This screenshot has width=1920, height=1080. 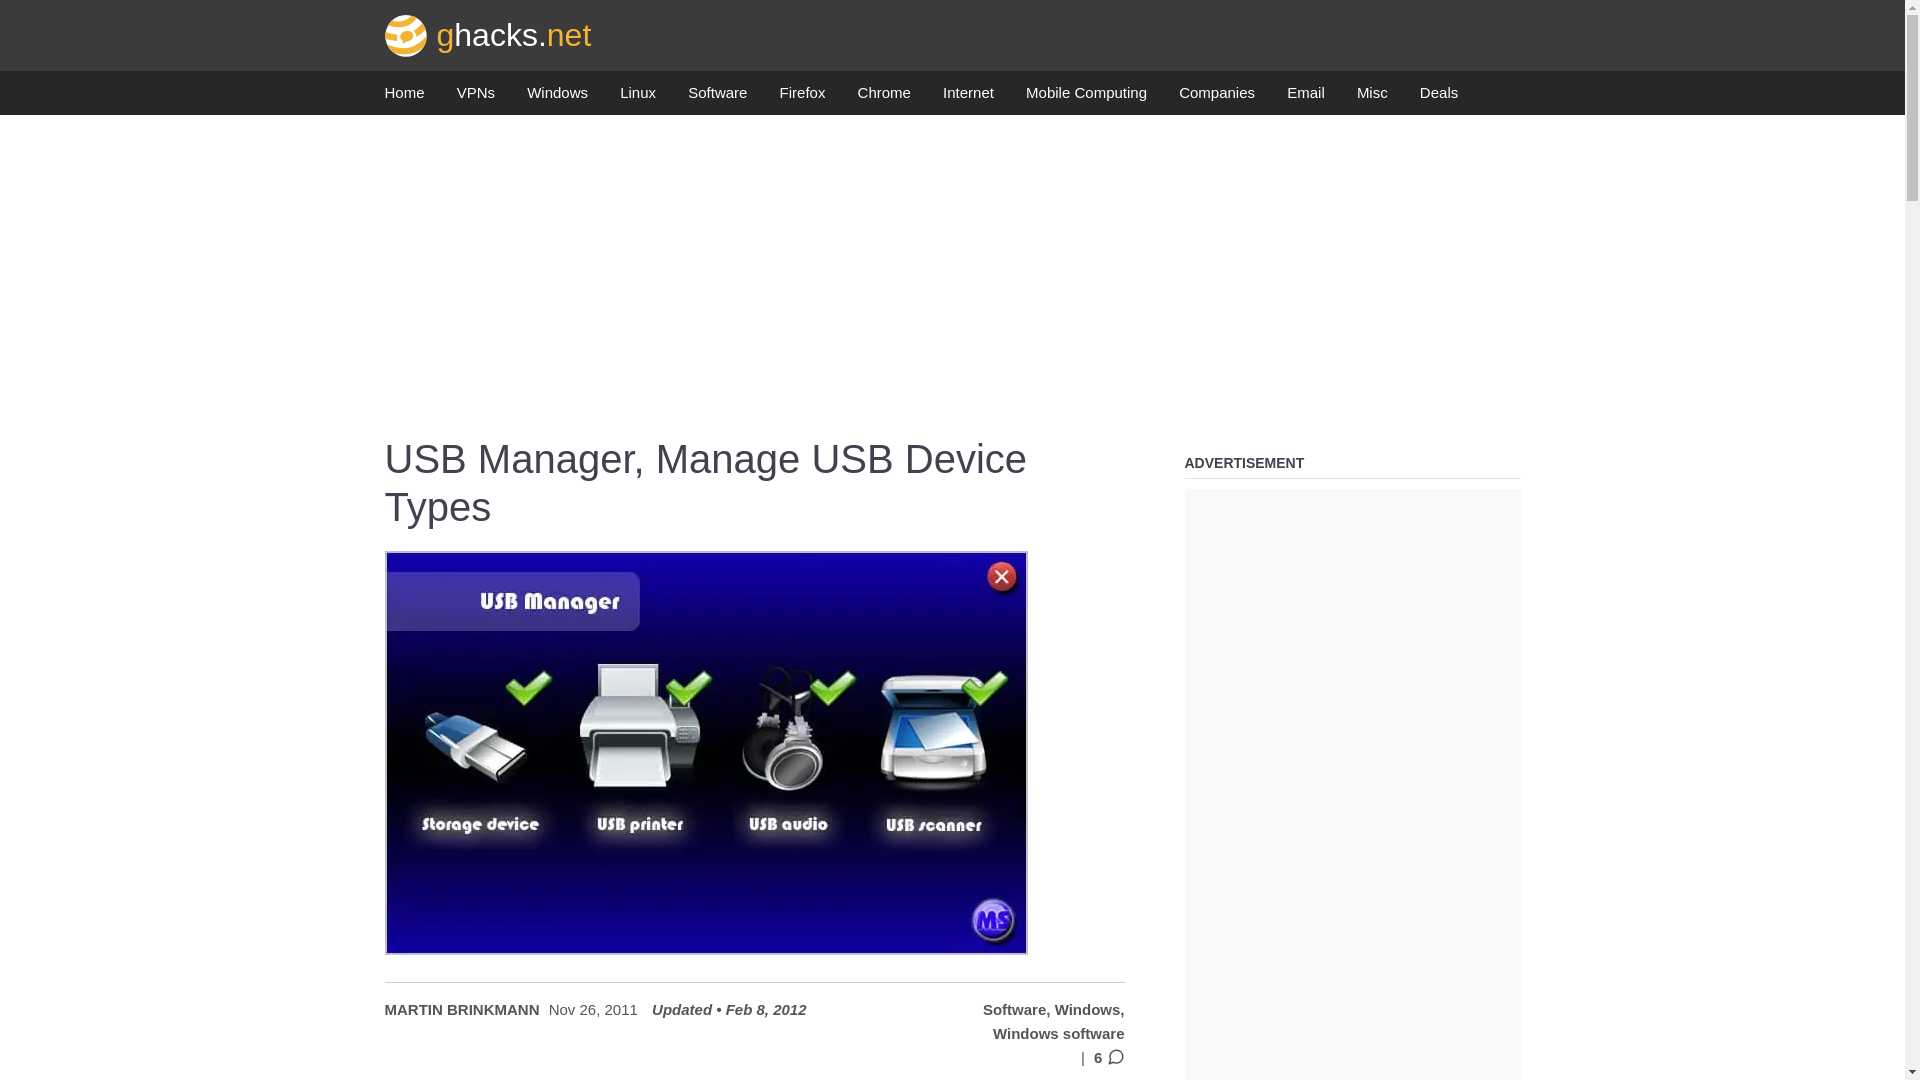 I want to click on Home, so click(x=404, y=98).